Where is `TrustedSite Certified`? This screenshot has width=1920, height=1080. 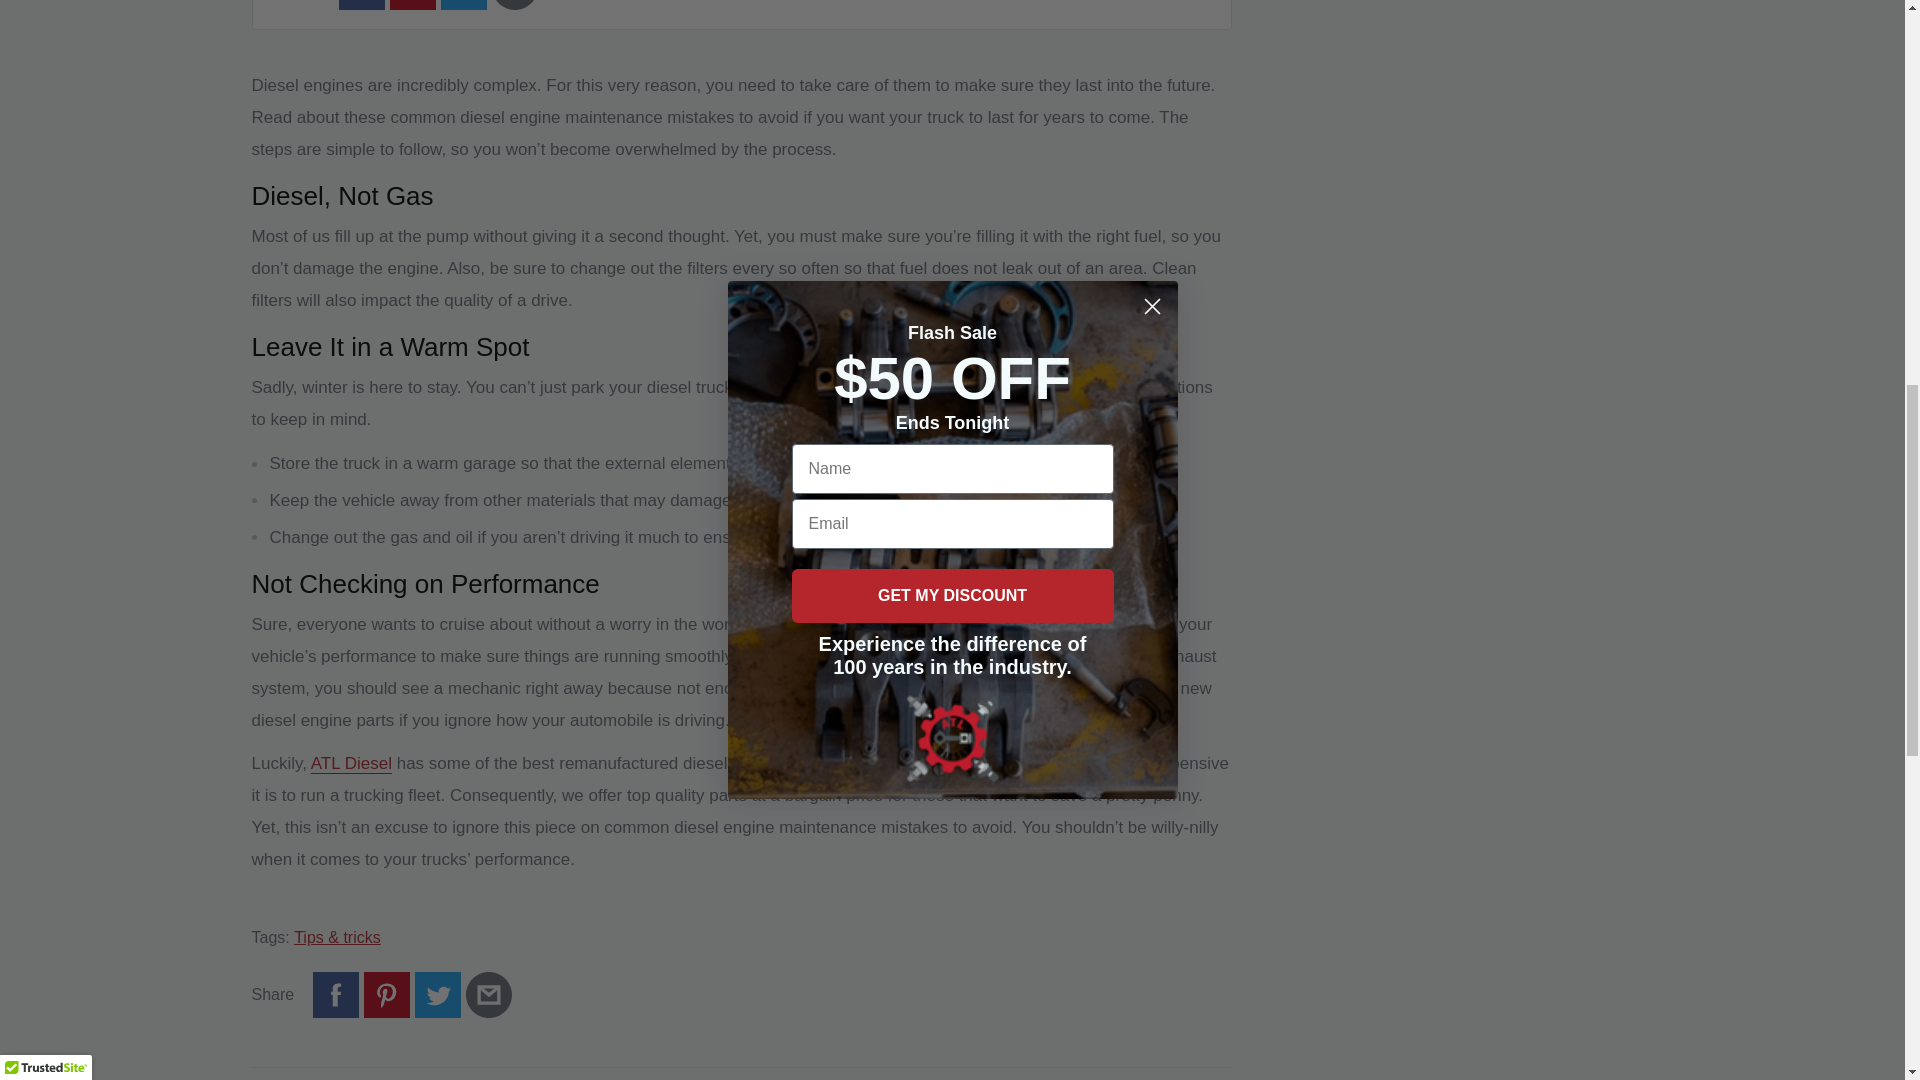 TrustedSite Certified is located at coordinates (46, 6).